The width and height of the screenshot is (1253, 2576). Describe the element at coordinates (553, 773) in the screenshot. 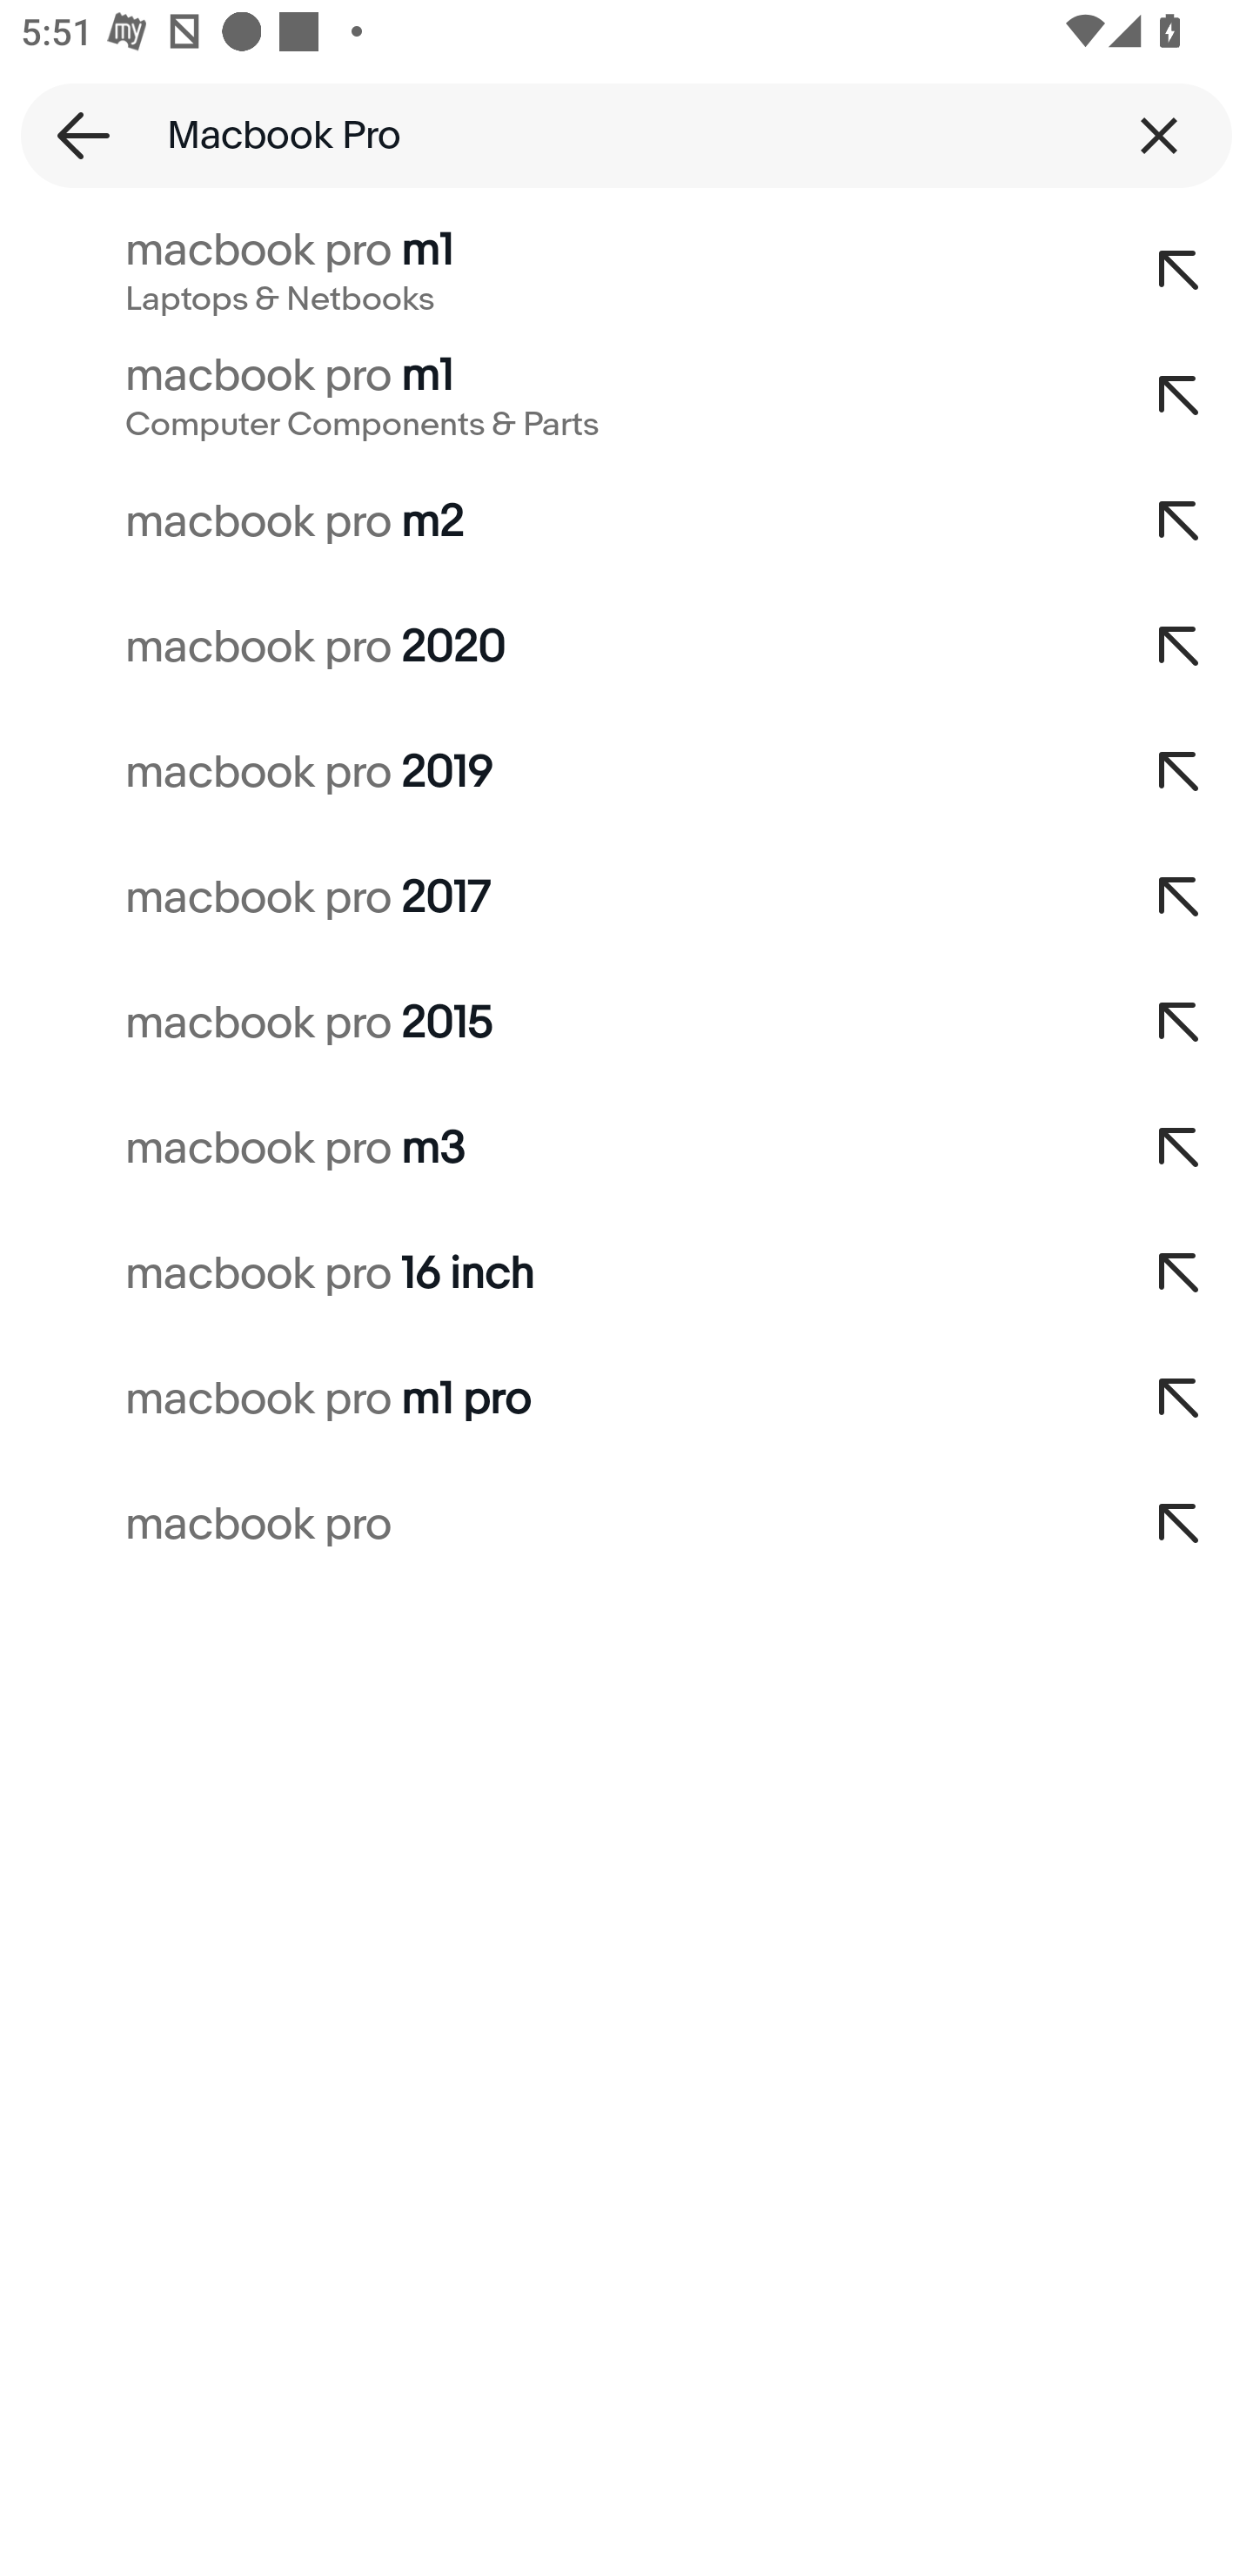

I see `macbook pro 2019` at that location.